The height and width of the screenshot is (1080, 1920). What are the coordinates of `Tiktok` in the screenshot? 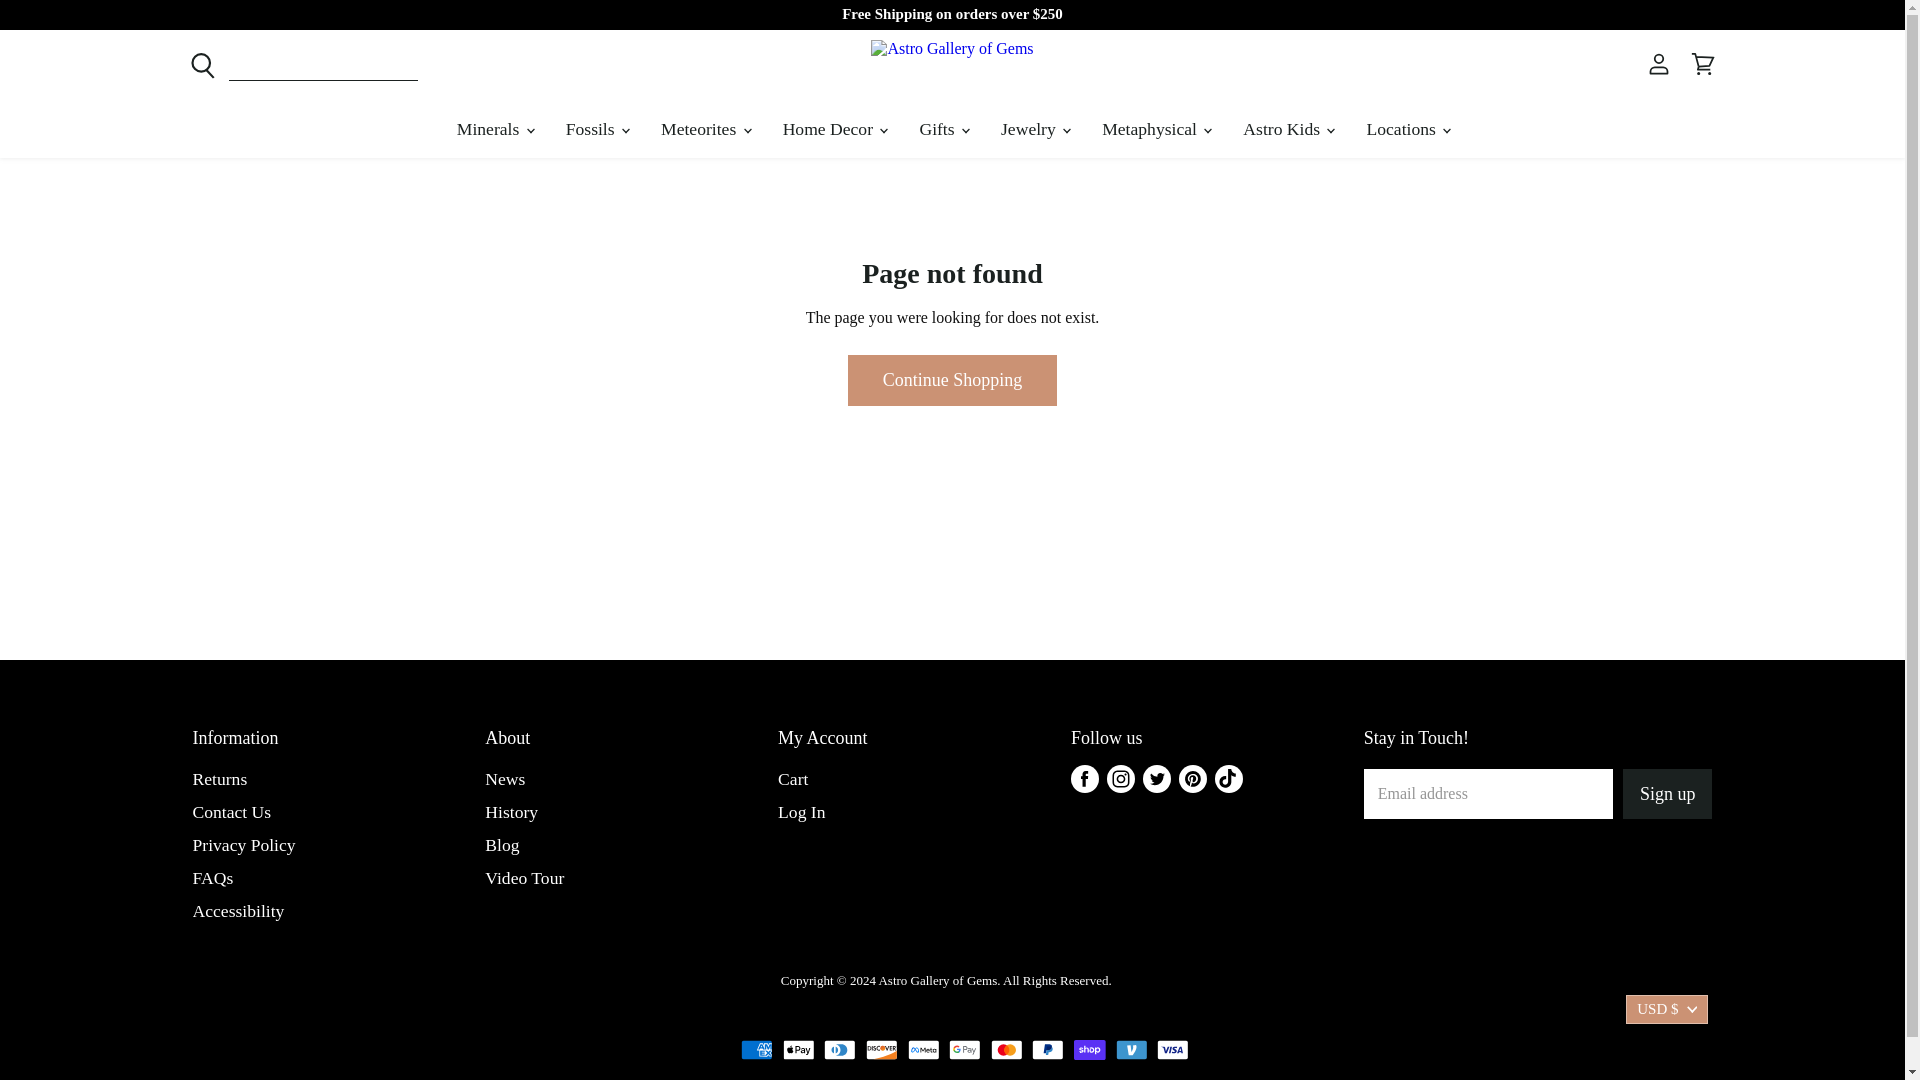 It's located at (1228, 779).